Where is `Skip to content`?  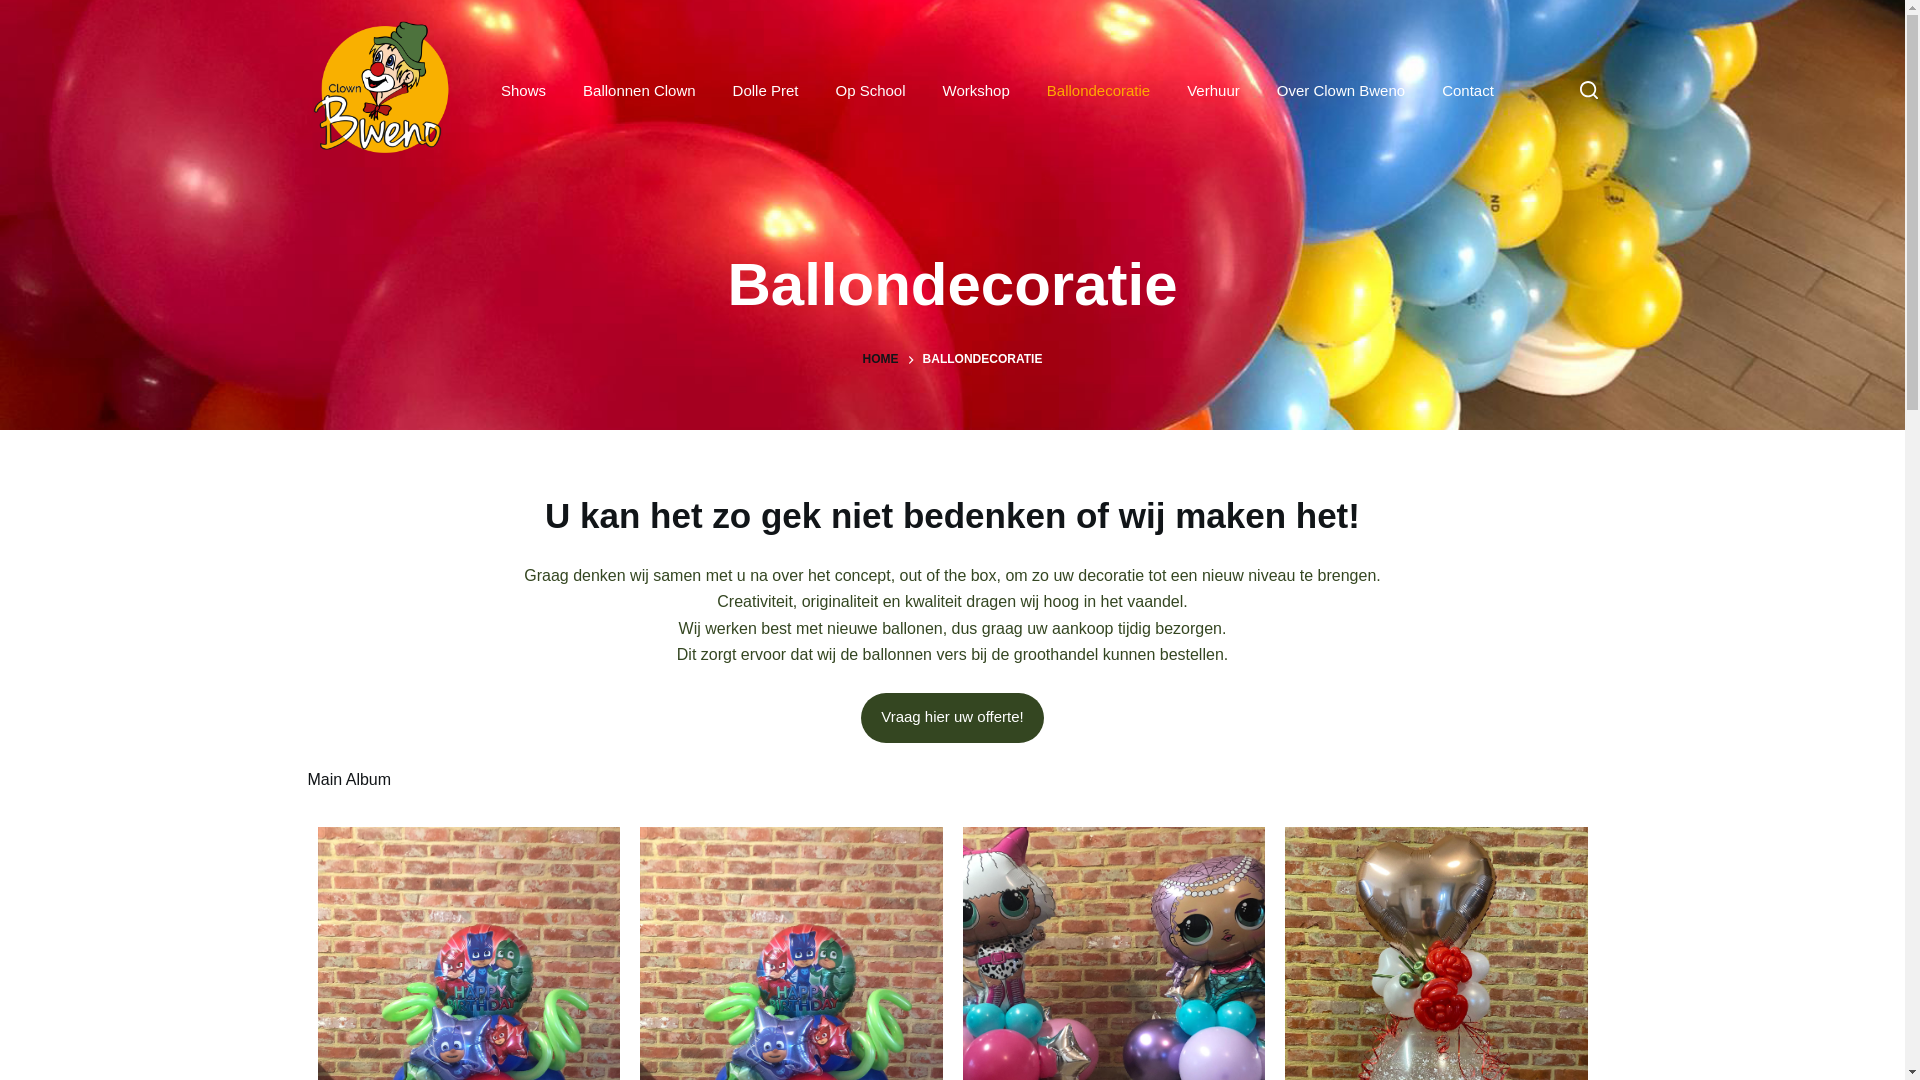 Skip to content is located at coordinates (20, 10).